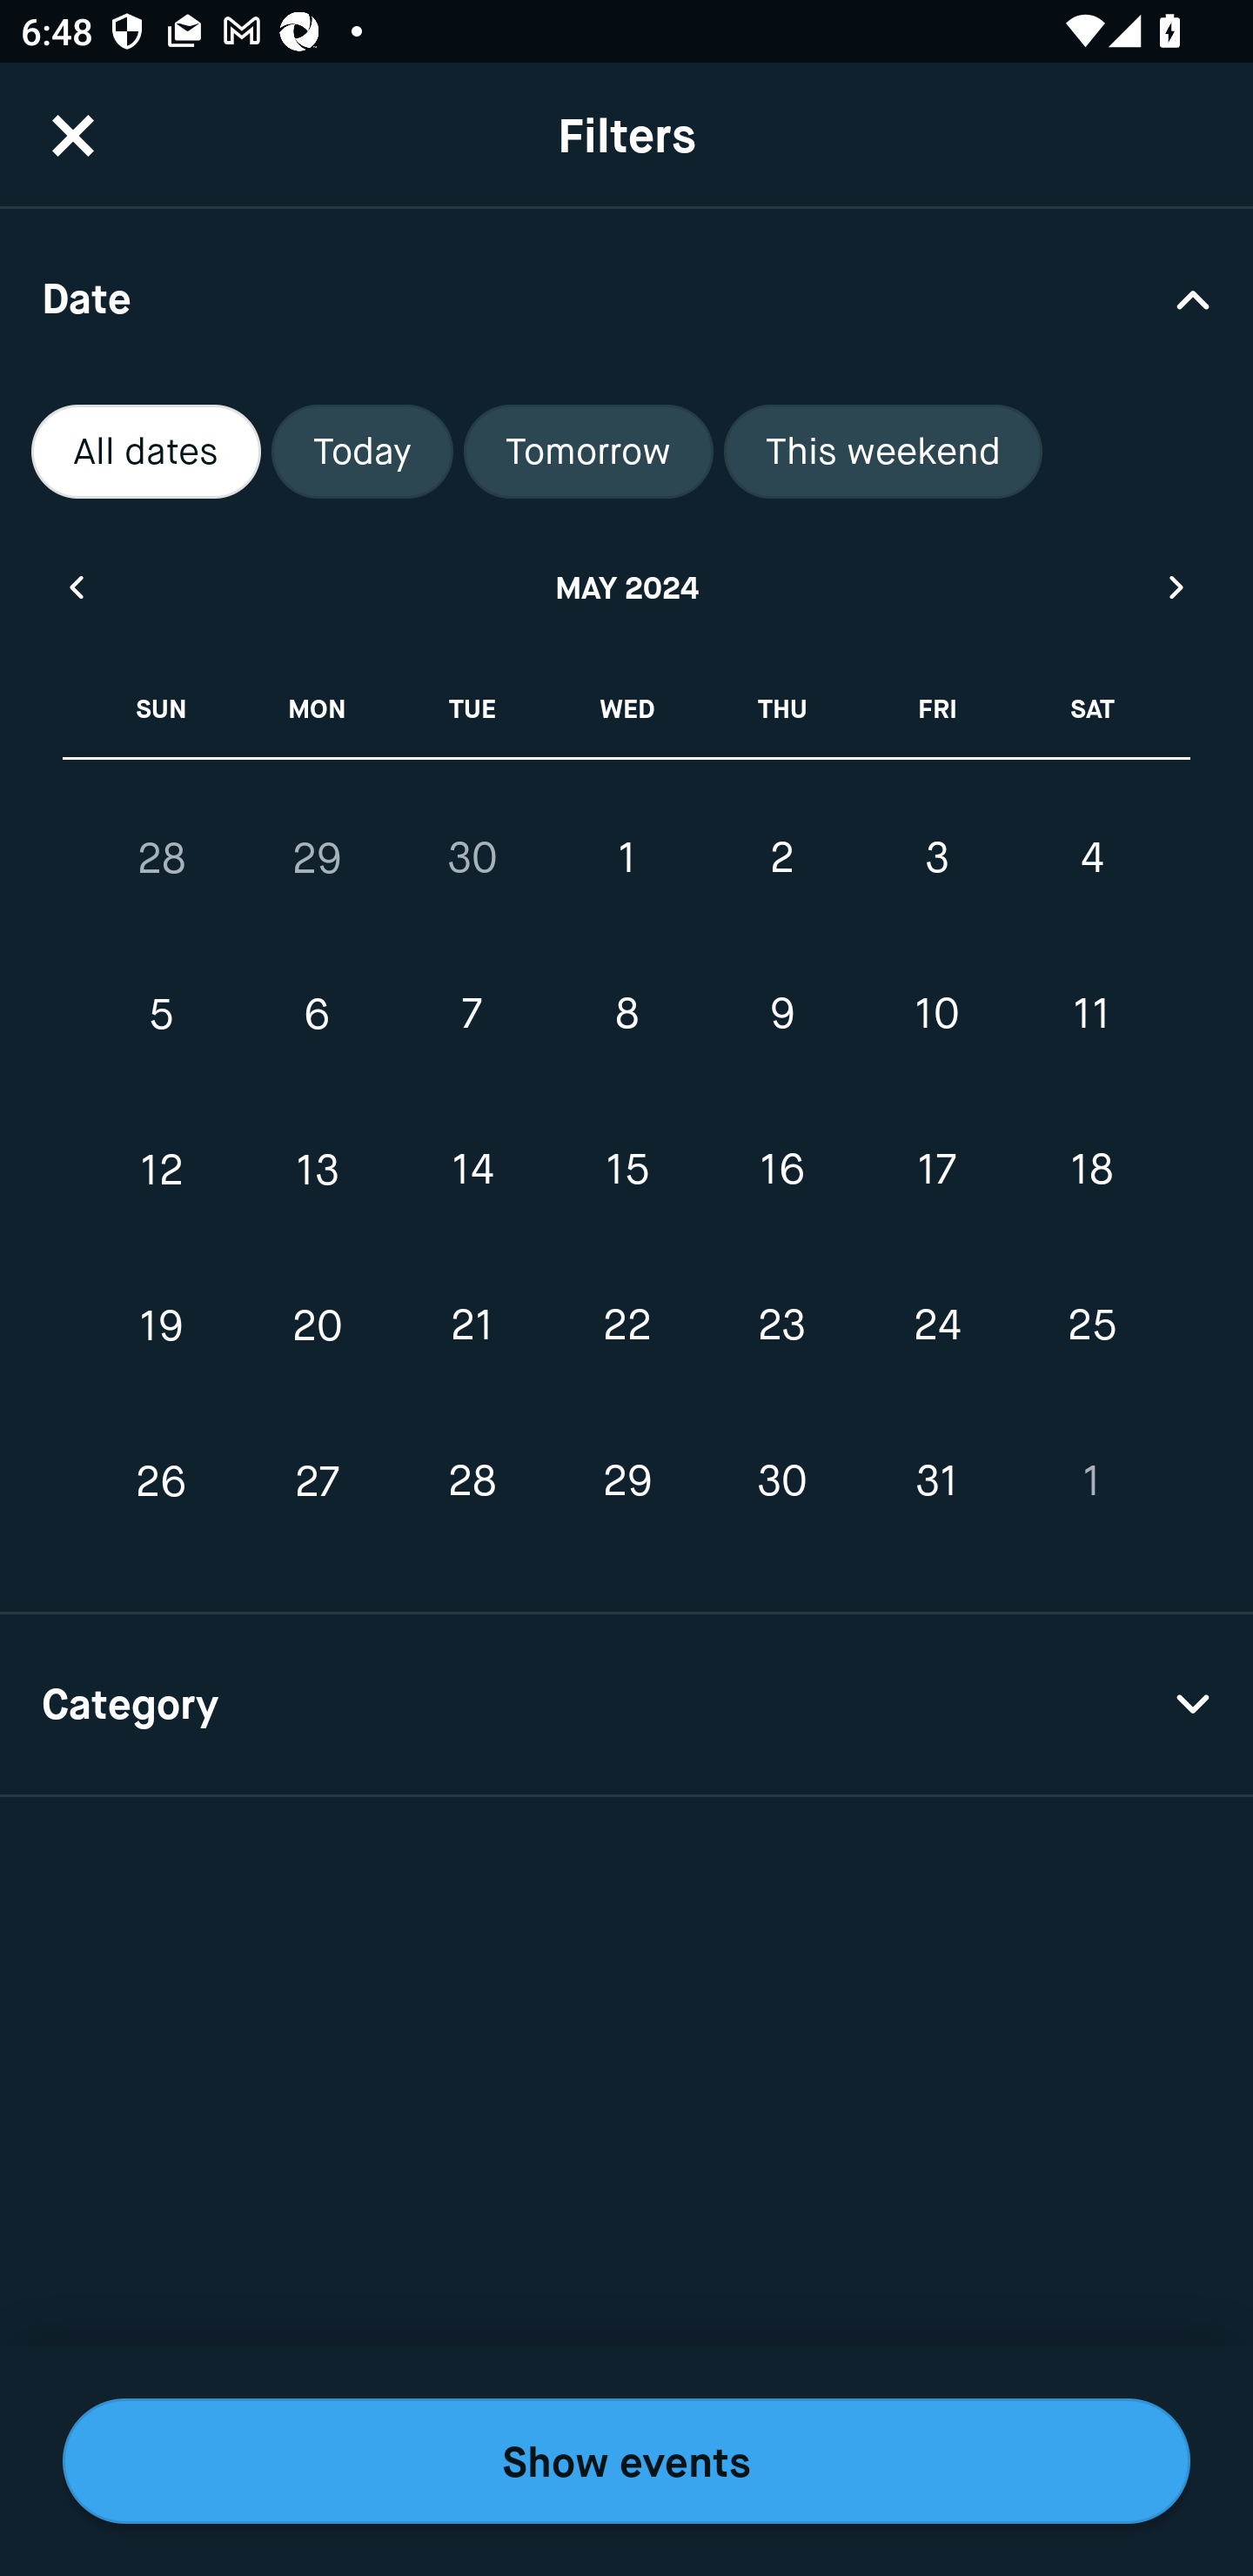 This screenshot has width=1253, height=2576. What do you see at coordinates (626, 1325) in the screenshot?
I see `22` at bounding box center [626, 1325].